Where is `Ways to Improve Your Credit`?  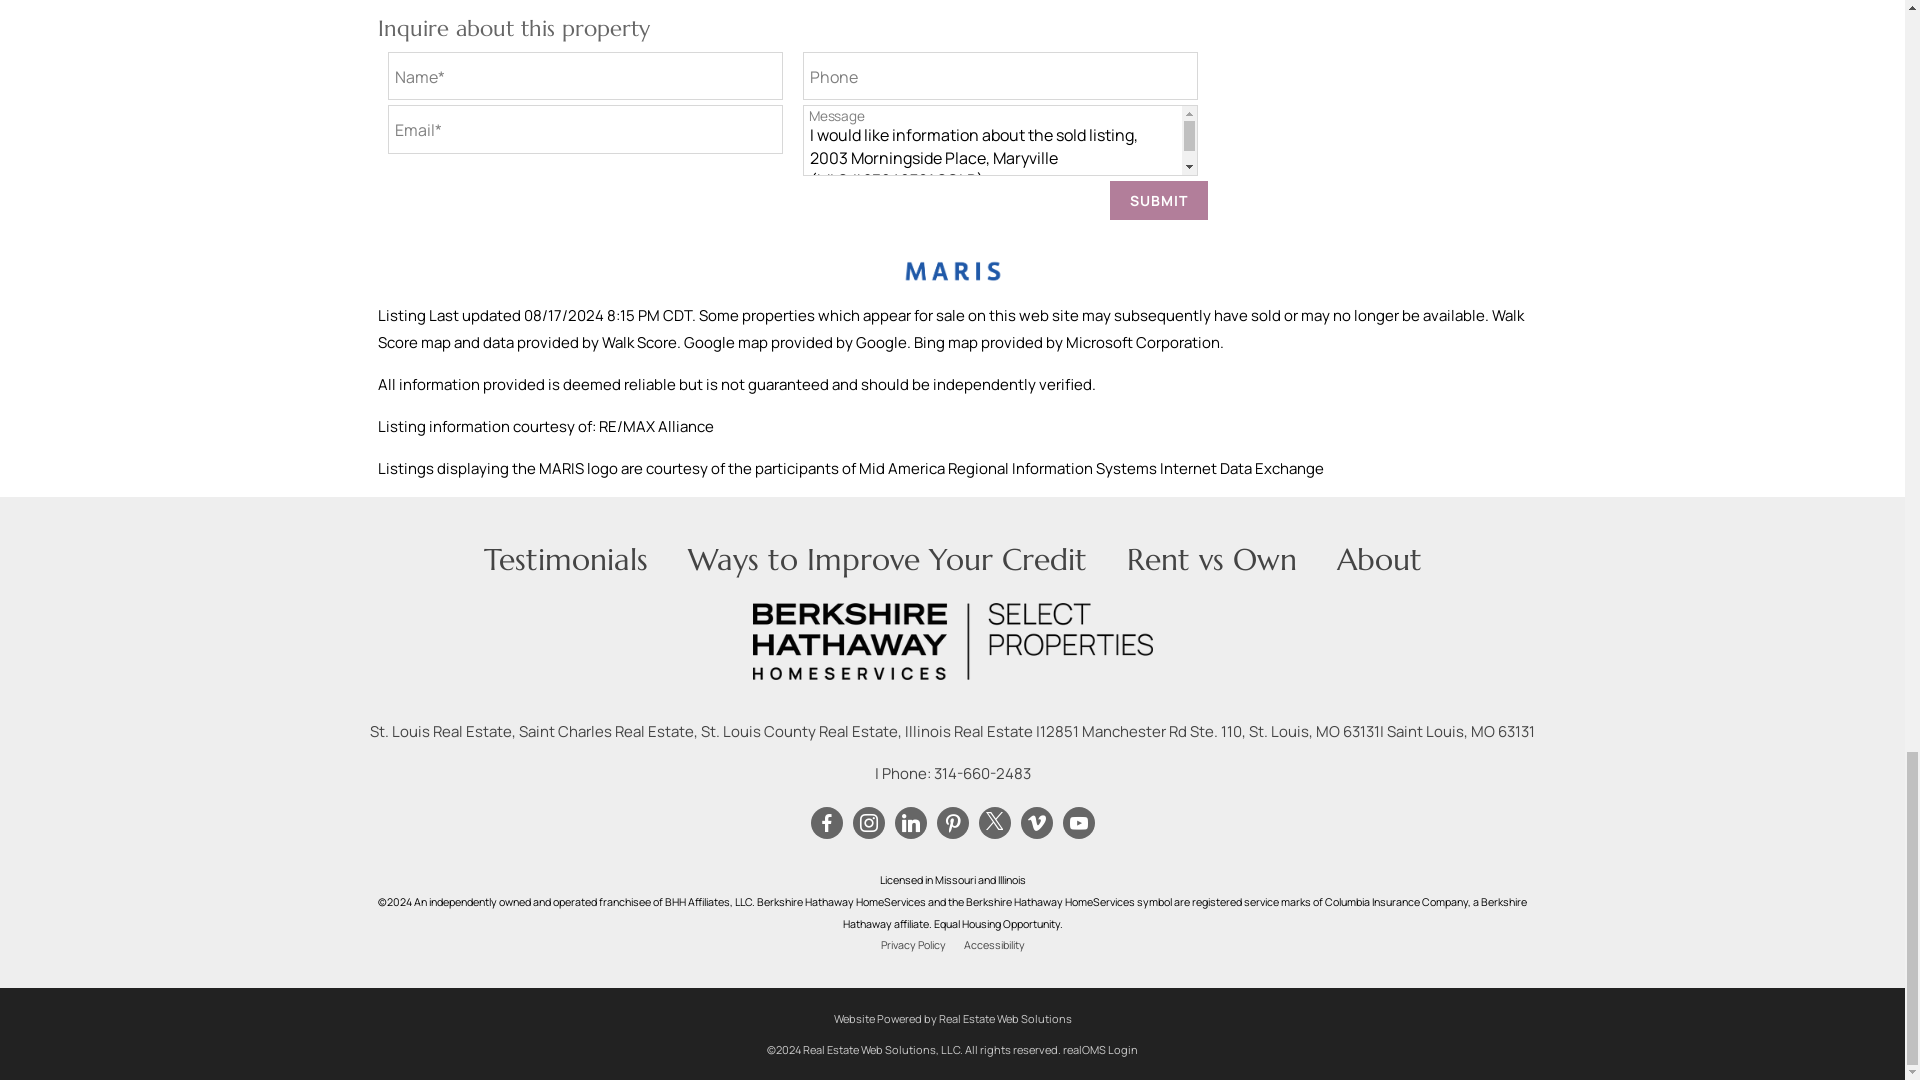 Ways to Improve Your Credit is located at coordinates (886, 559).